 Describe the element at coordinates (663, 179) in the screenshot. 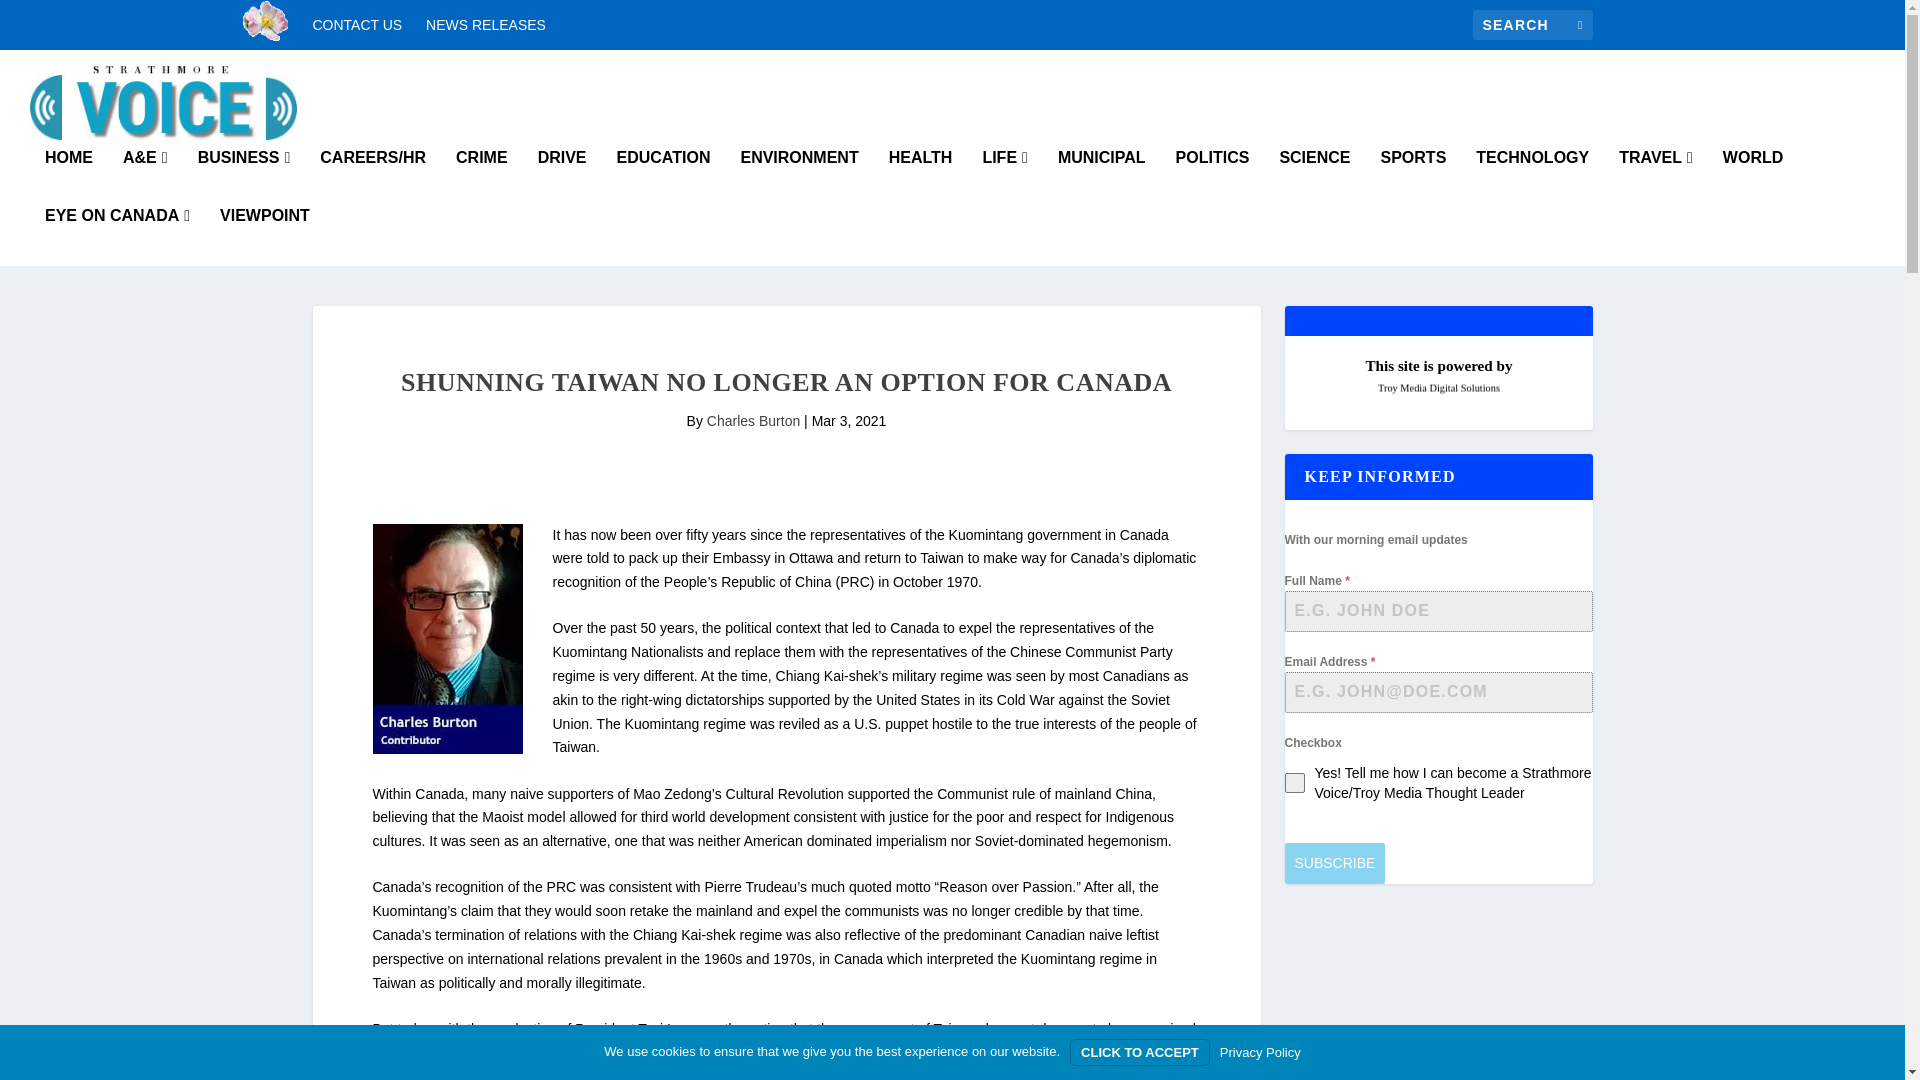

I see `EDUCATION` at that location.